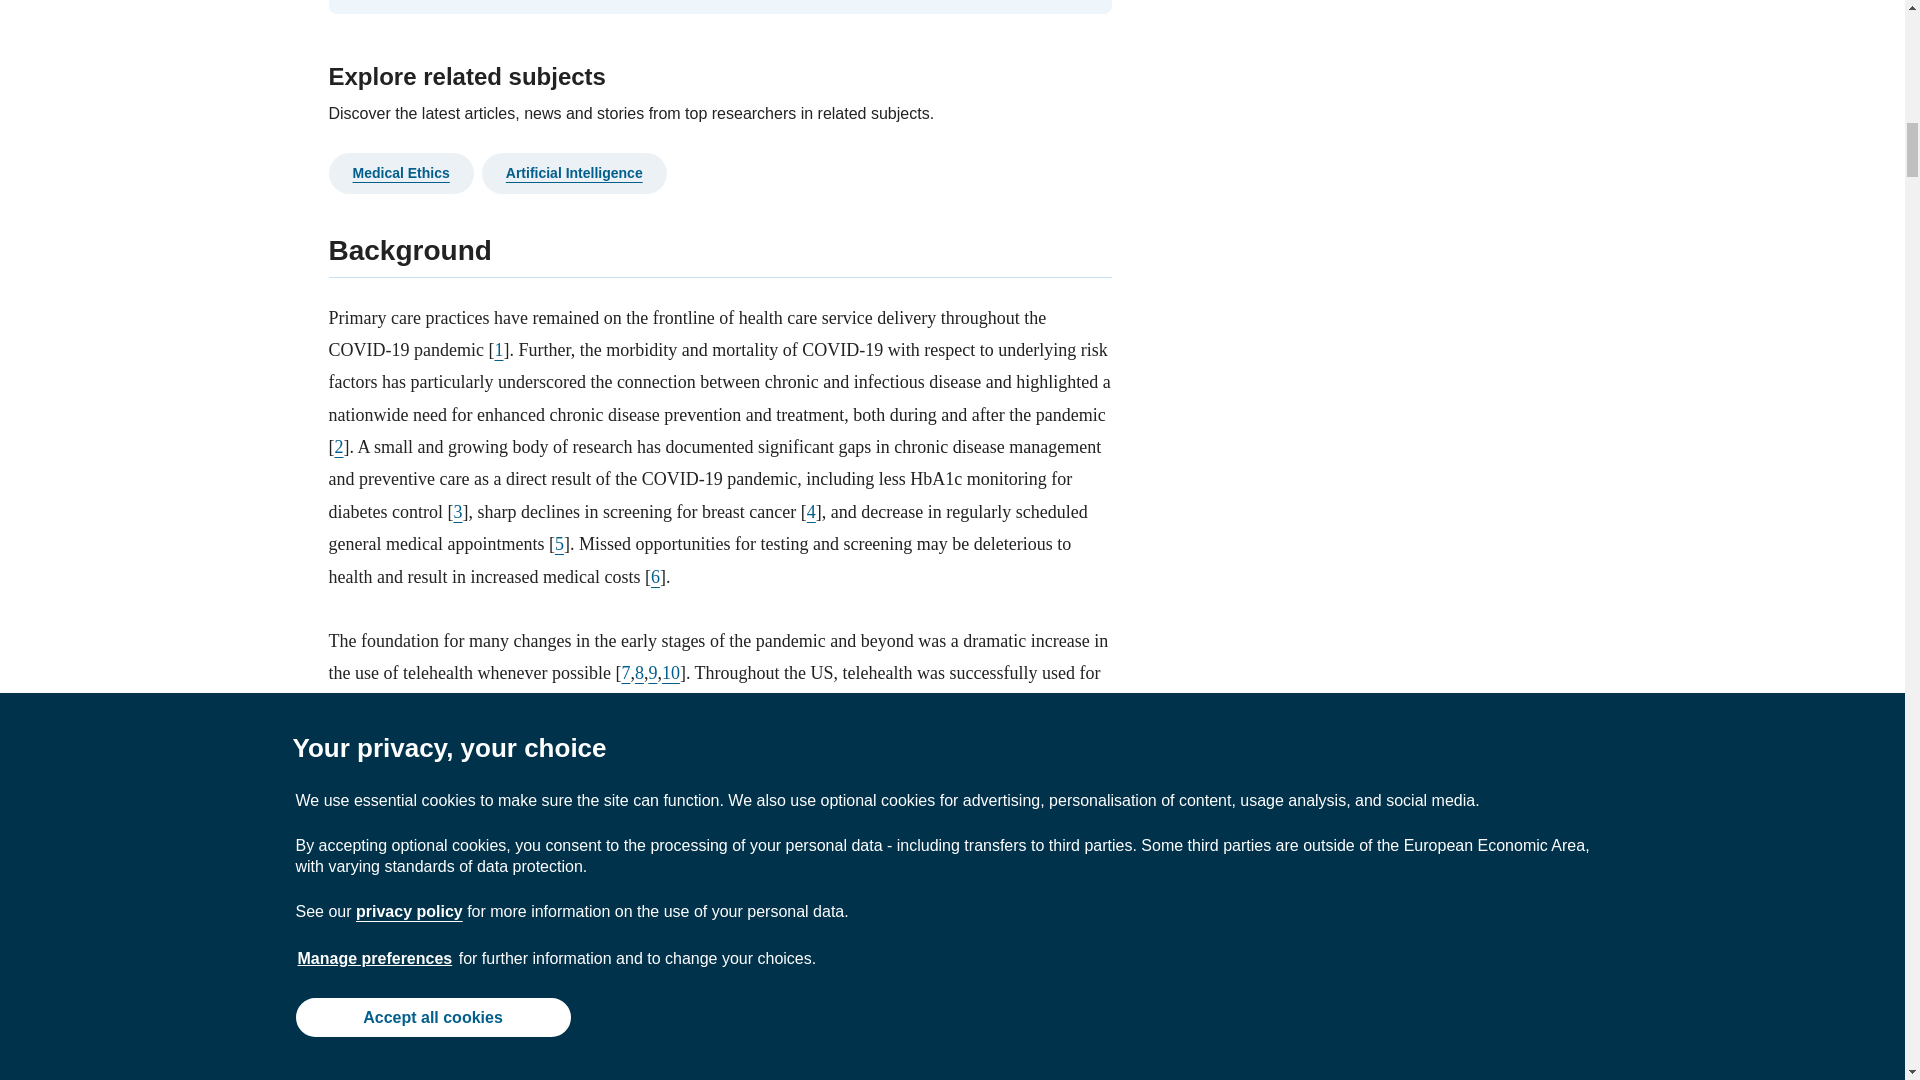 This screenshot has height=1080, width=1920. Describe the element at coordinates (574, 173) in the screenshot. I see `Artificial Intelligence` at that location.